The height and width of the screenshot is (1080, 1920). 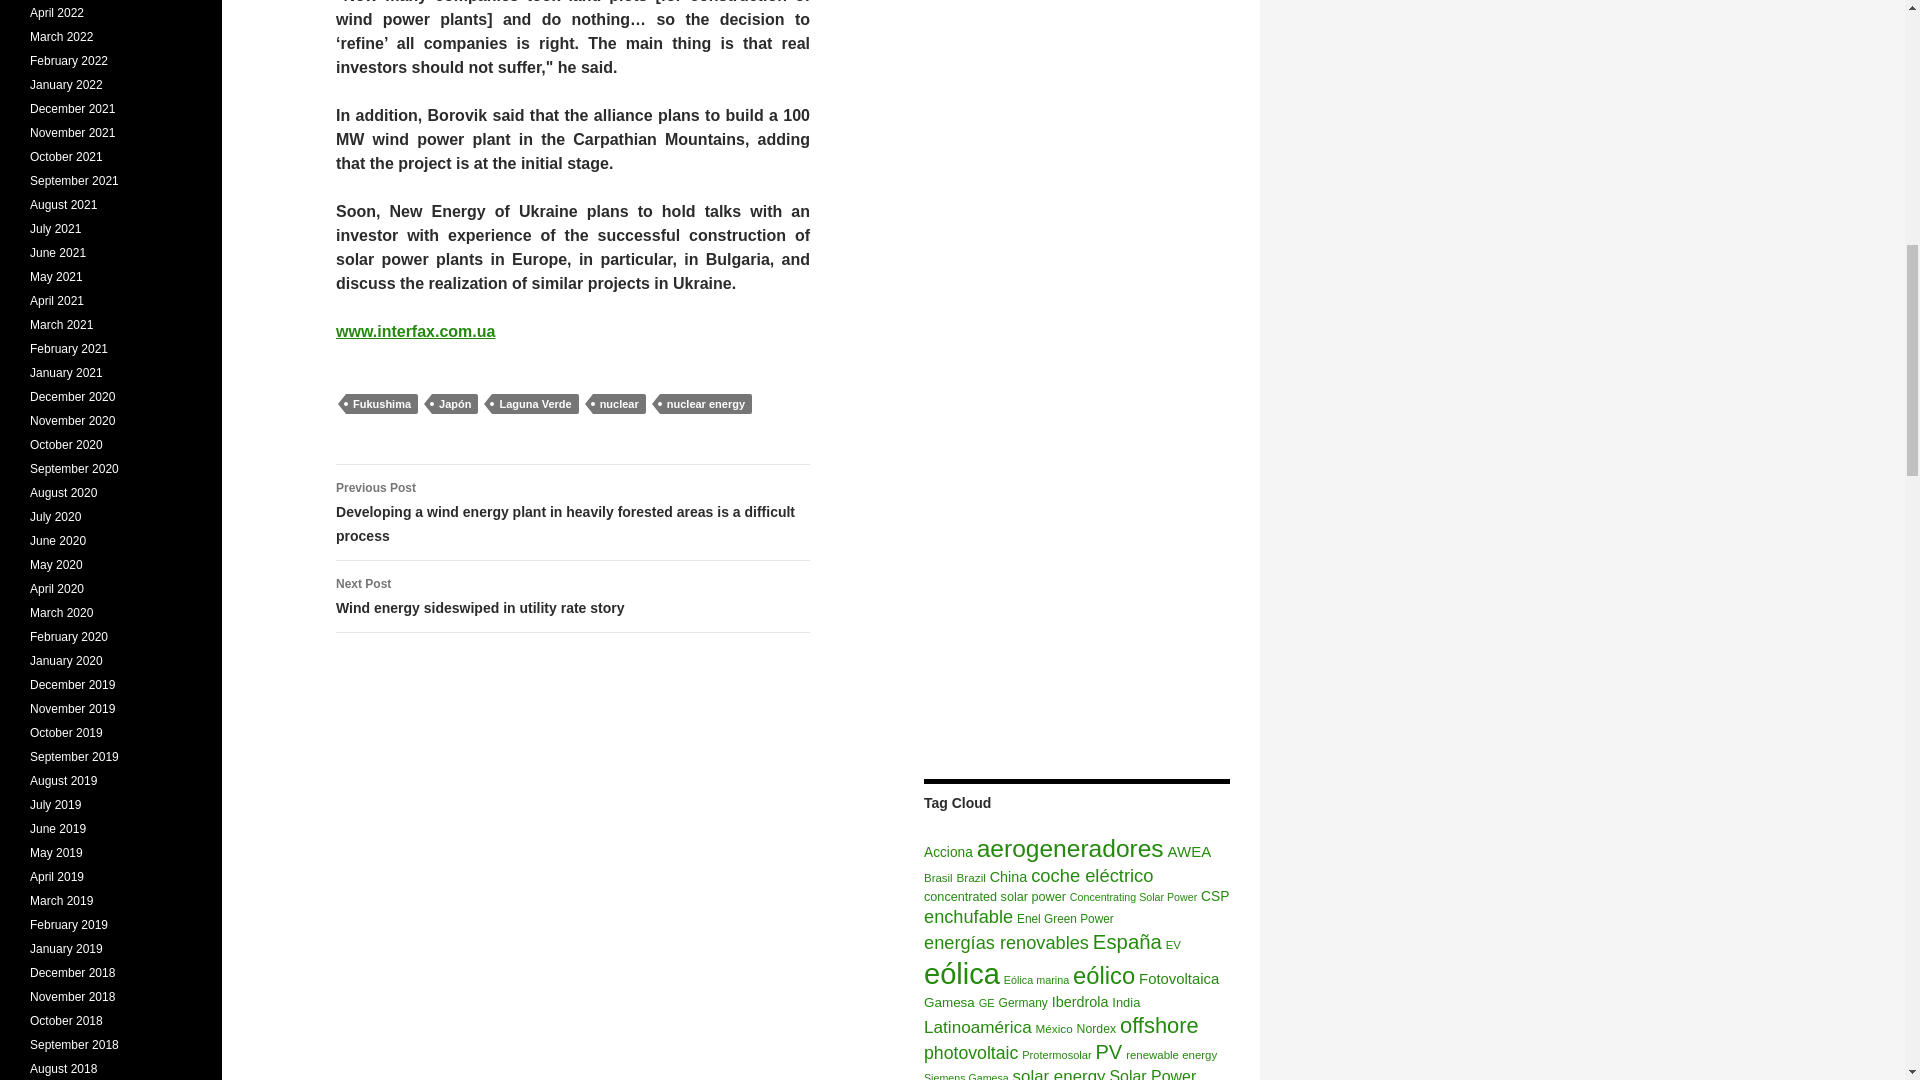 What do you see at coordinates (948, 852) in the screenshot?
I see `nuclear` at bounding box center [948, 852].